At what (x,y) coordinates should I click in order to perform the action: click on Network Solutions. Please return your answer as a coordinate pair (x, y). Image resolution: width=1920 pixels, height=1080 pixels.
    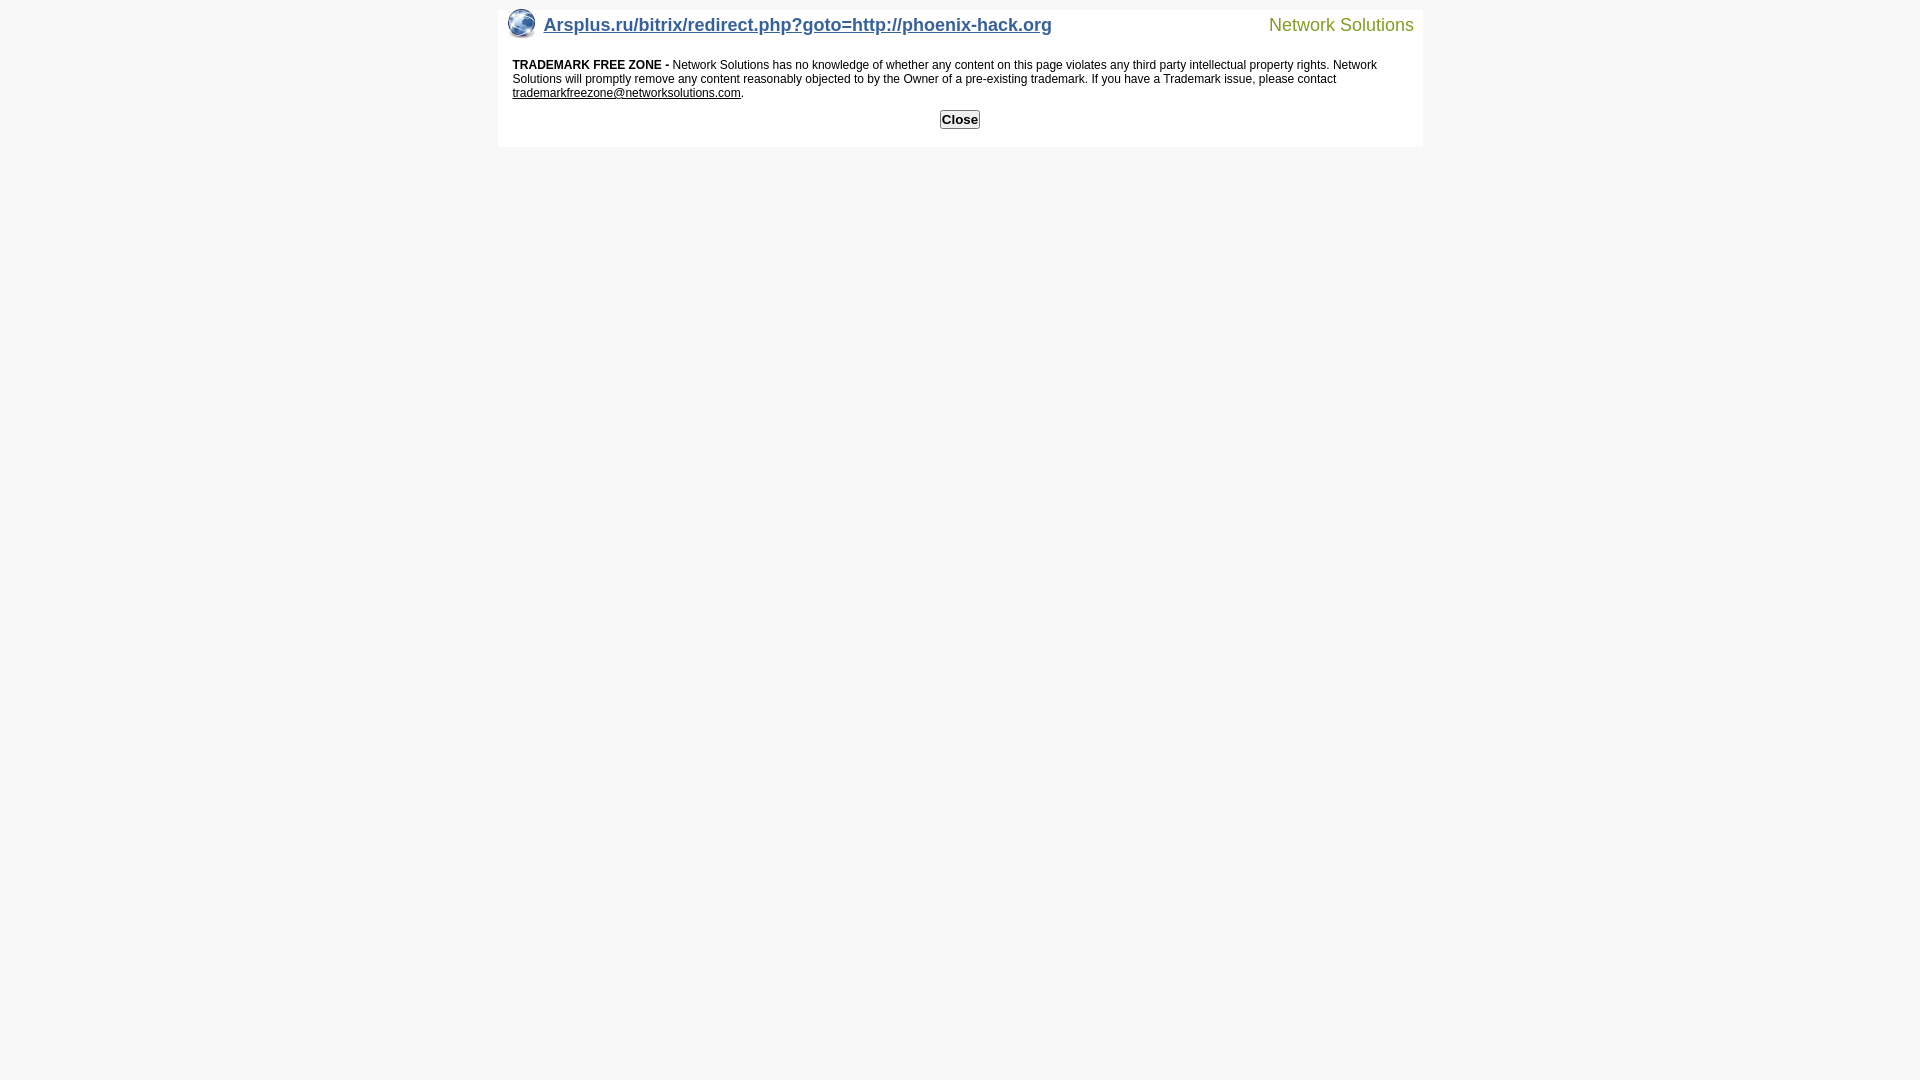
    Looking at the image, I should click on (1329, 24).